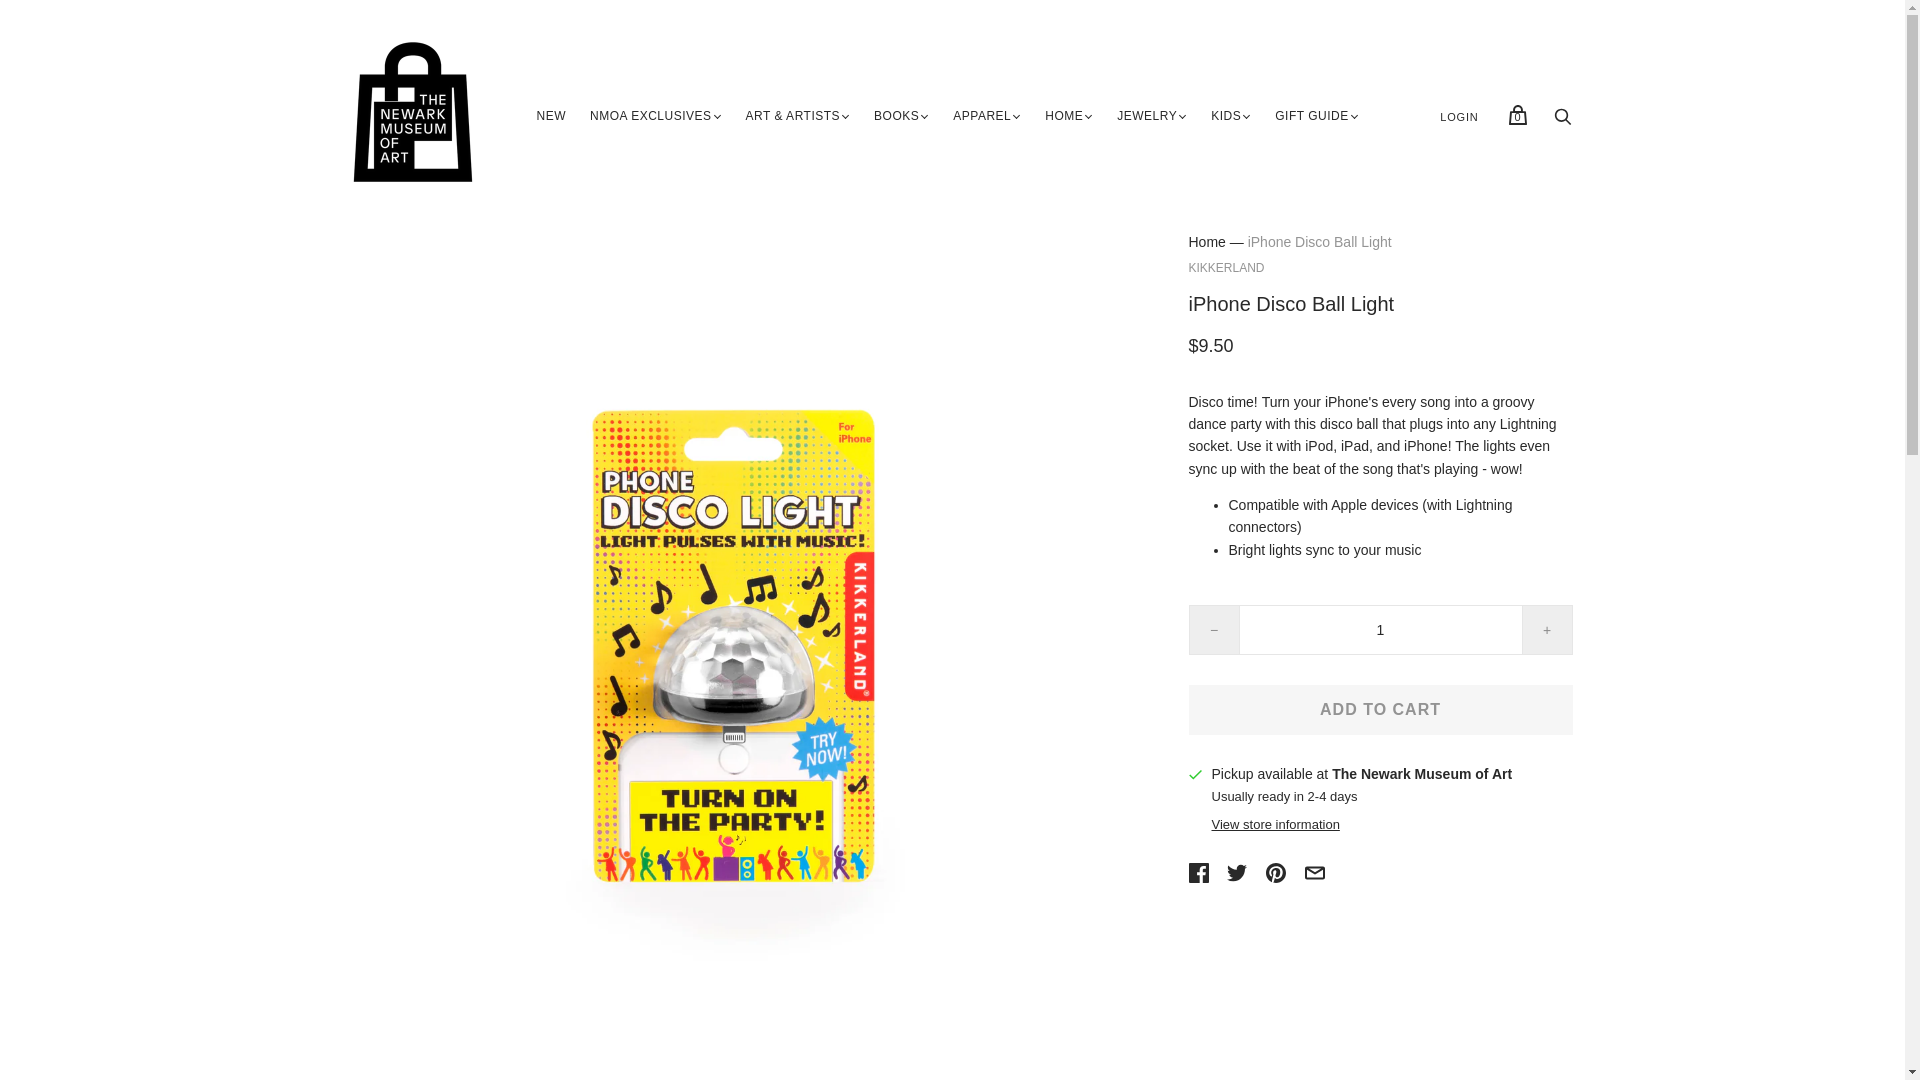 Image resolution: width=1920 pixels, height=1080 pixels. What do you see at coordinates (1063, 117) in the screenshot?
I see `HOME` at bounding box center [1063, 117].